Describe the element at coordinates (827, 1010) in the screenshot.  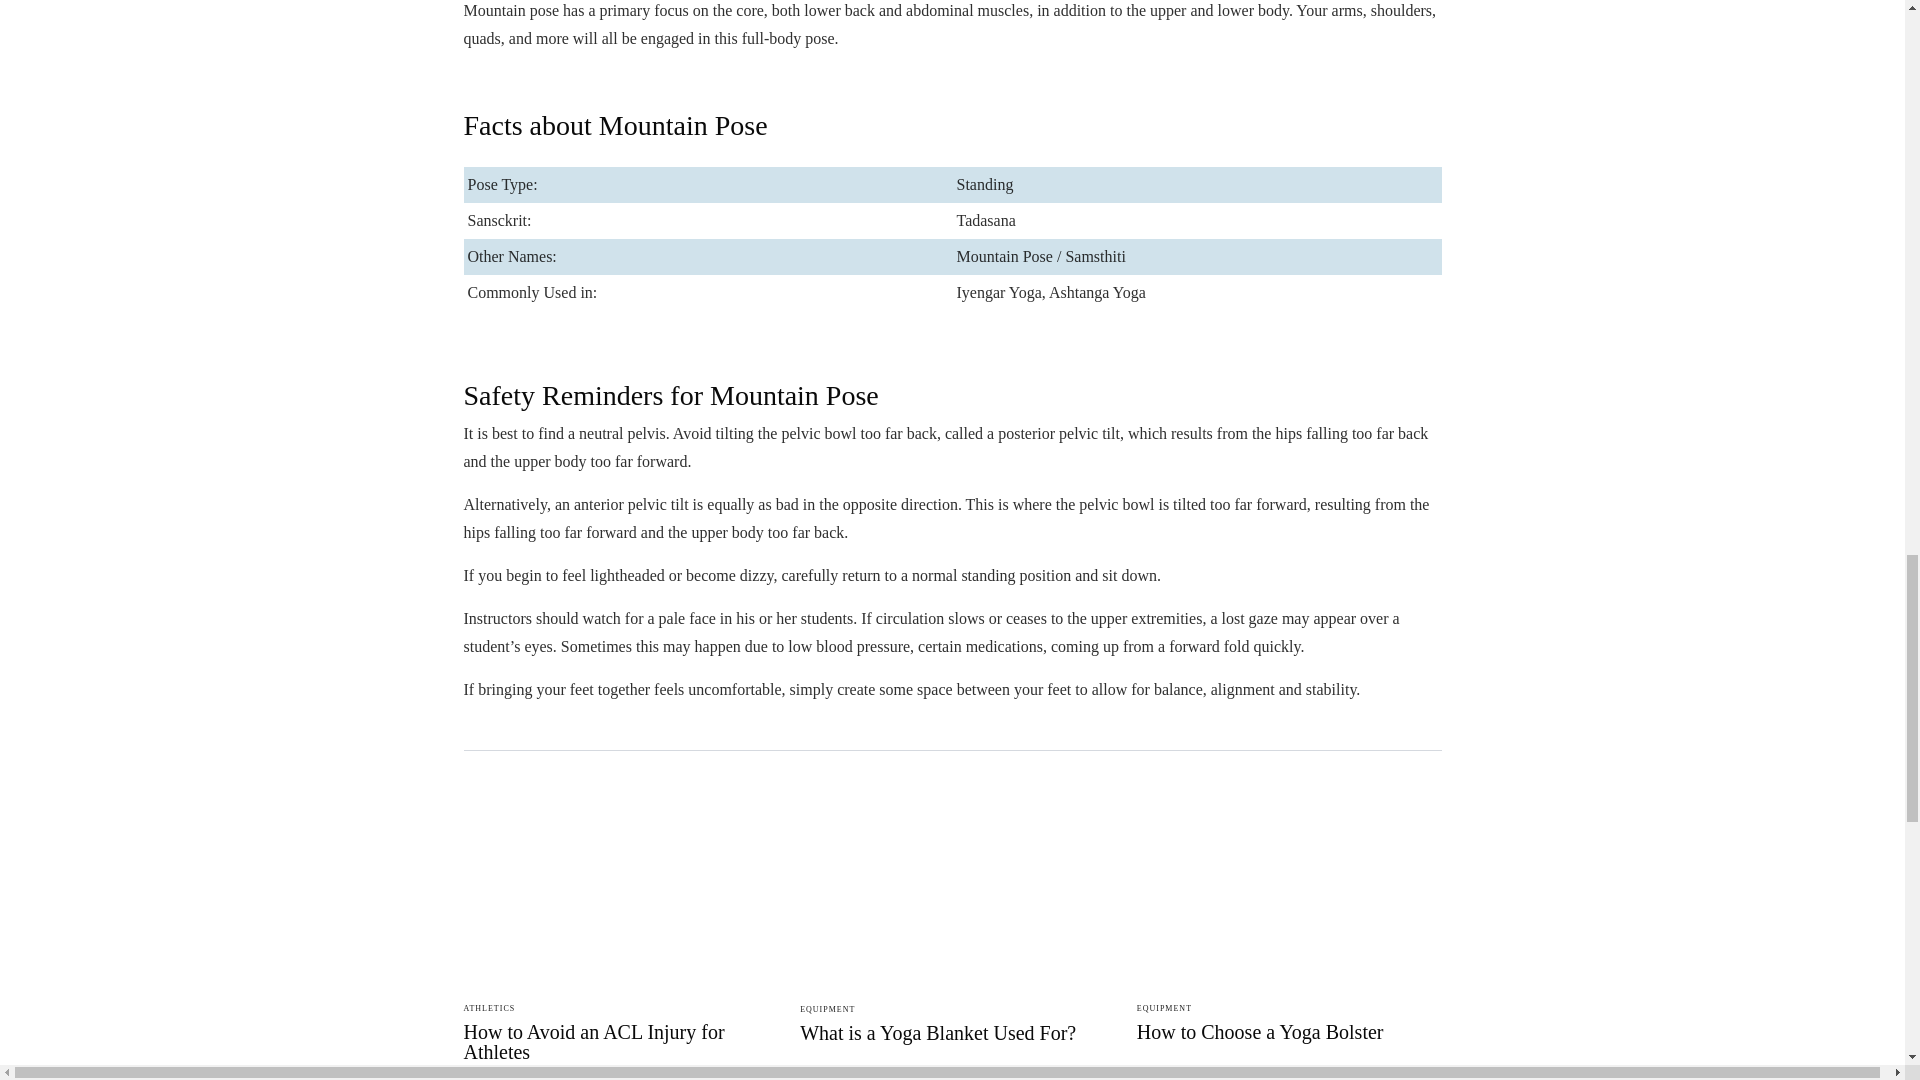
I see `EQUIPMENT` at that location.